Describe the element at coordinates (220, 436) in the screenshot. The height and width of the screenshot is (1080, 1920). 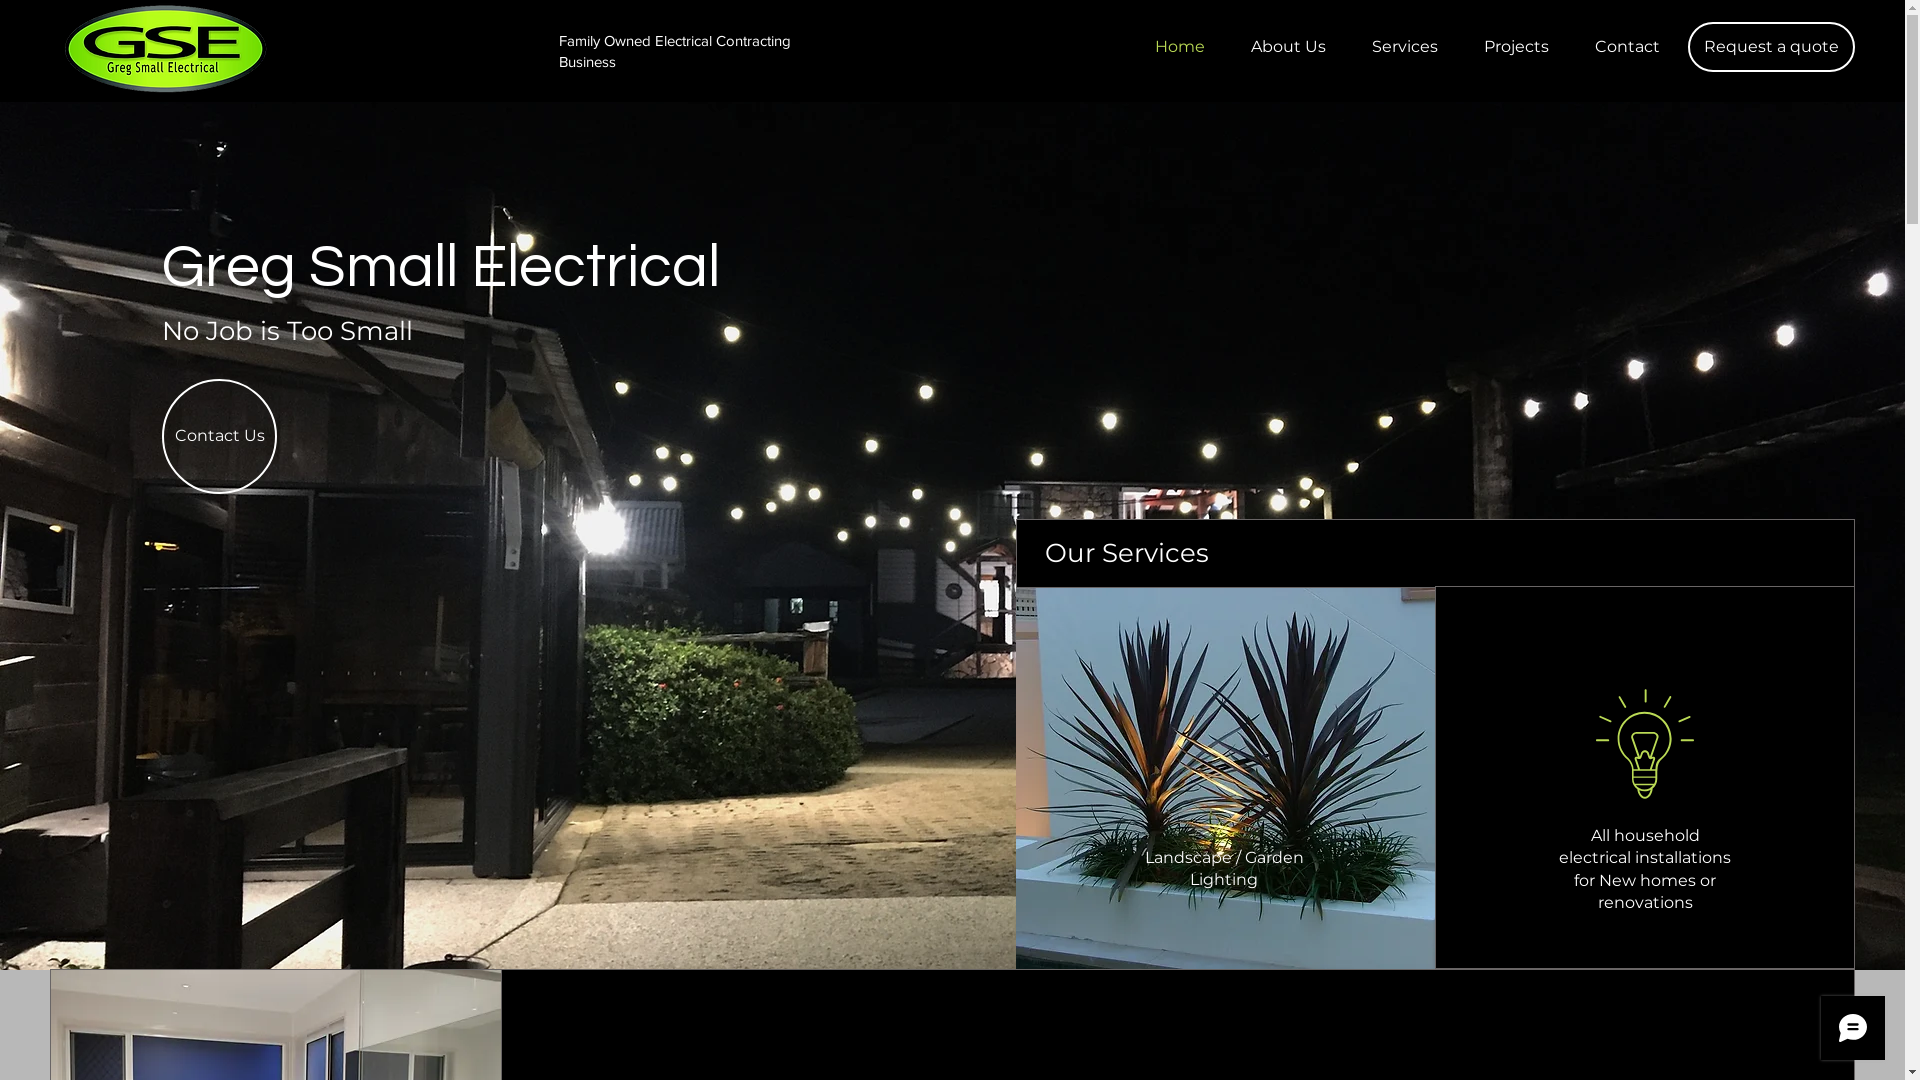
I see `Contact Us` at that location.